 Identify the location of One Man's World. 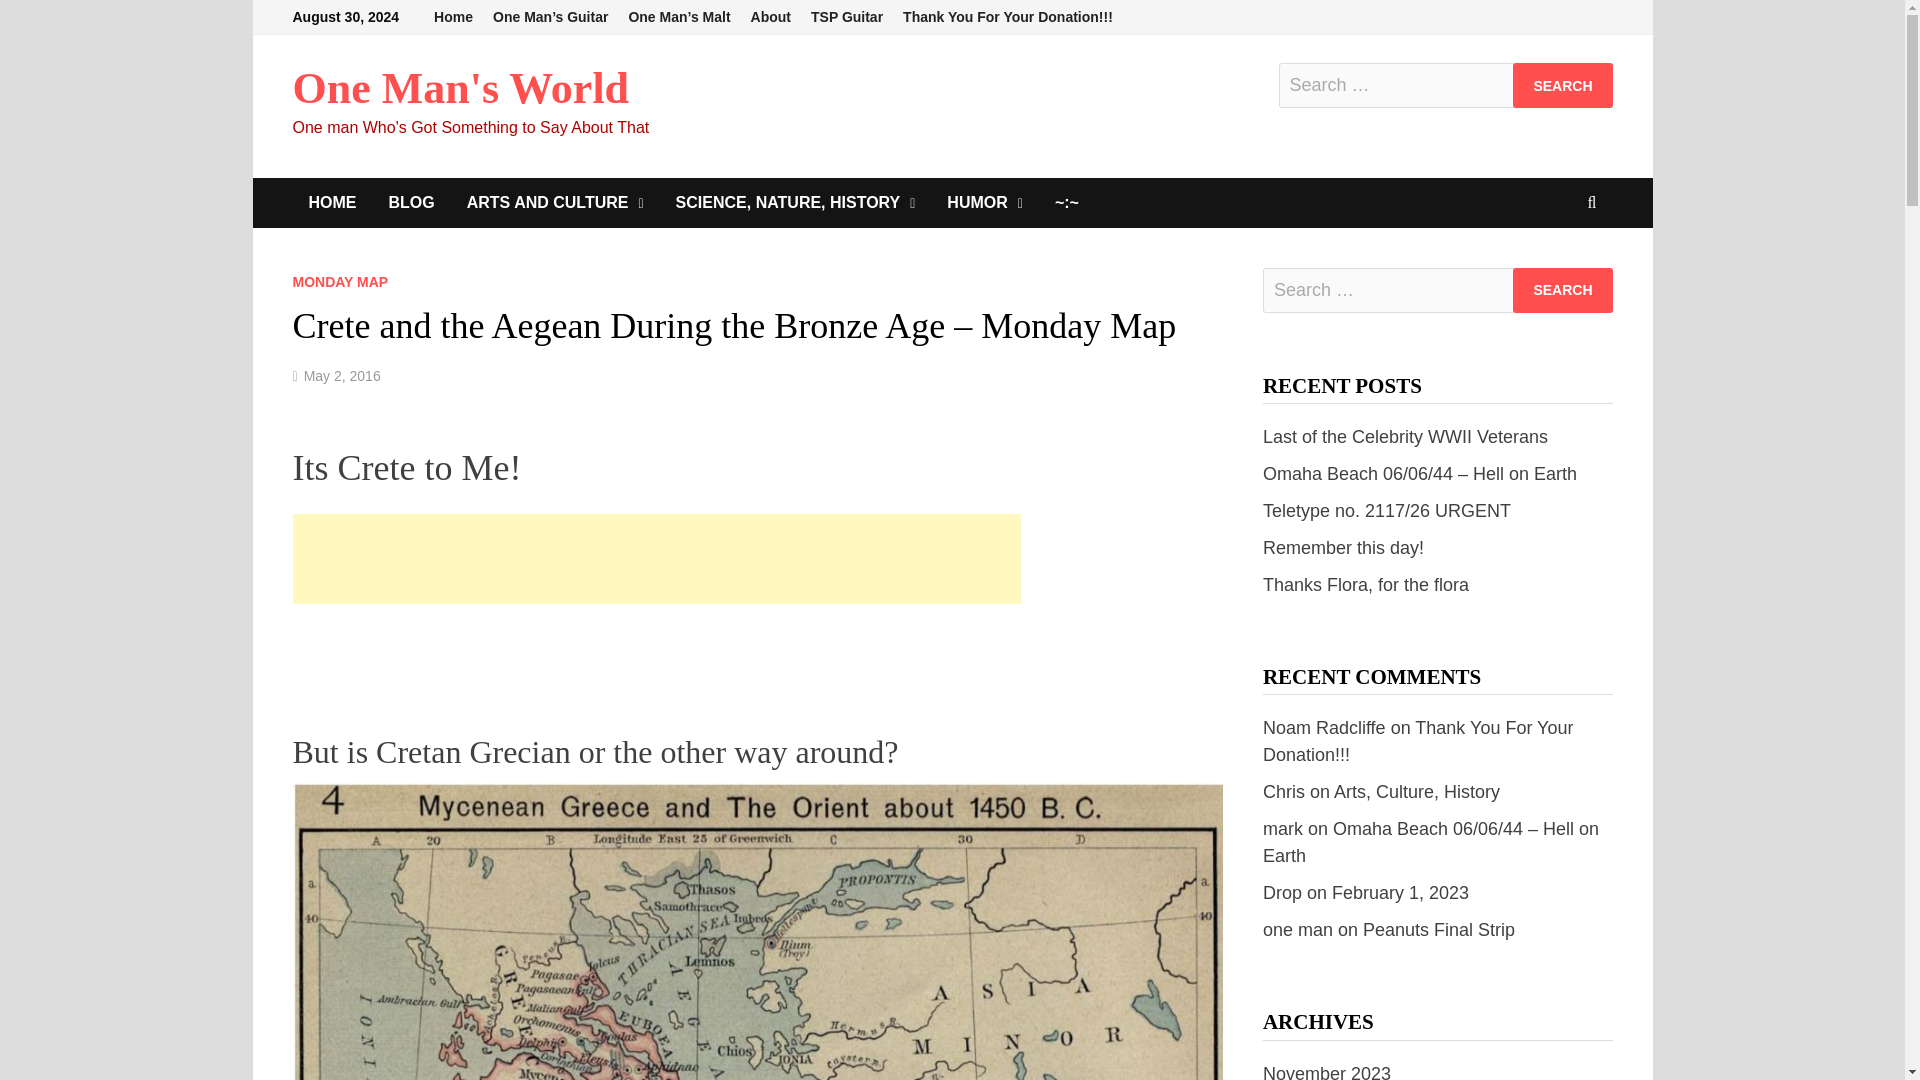
(460, 88).